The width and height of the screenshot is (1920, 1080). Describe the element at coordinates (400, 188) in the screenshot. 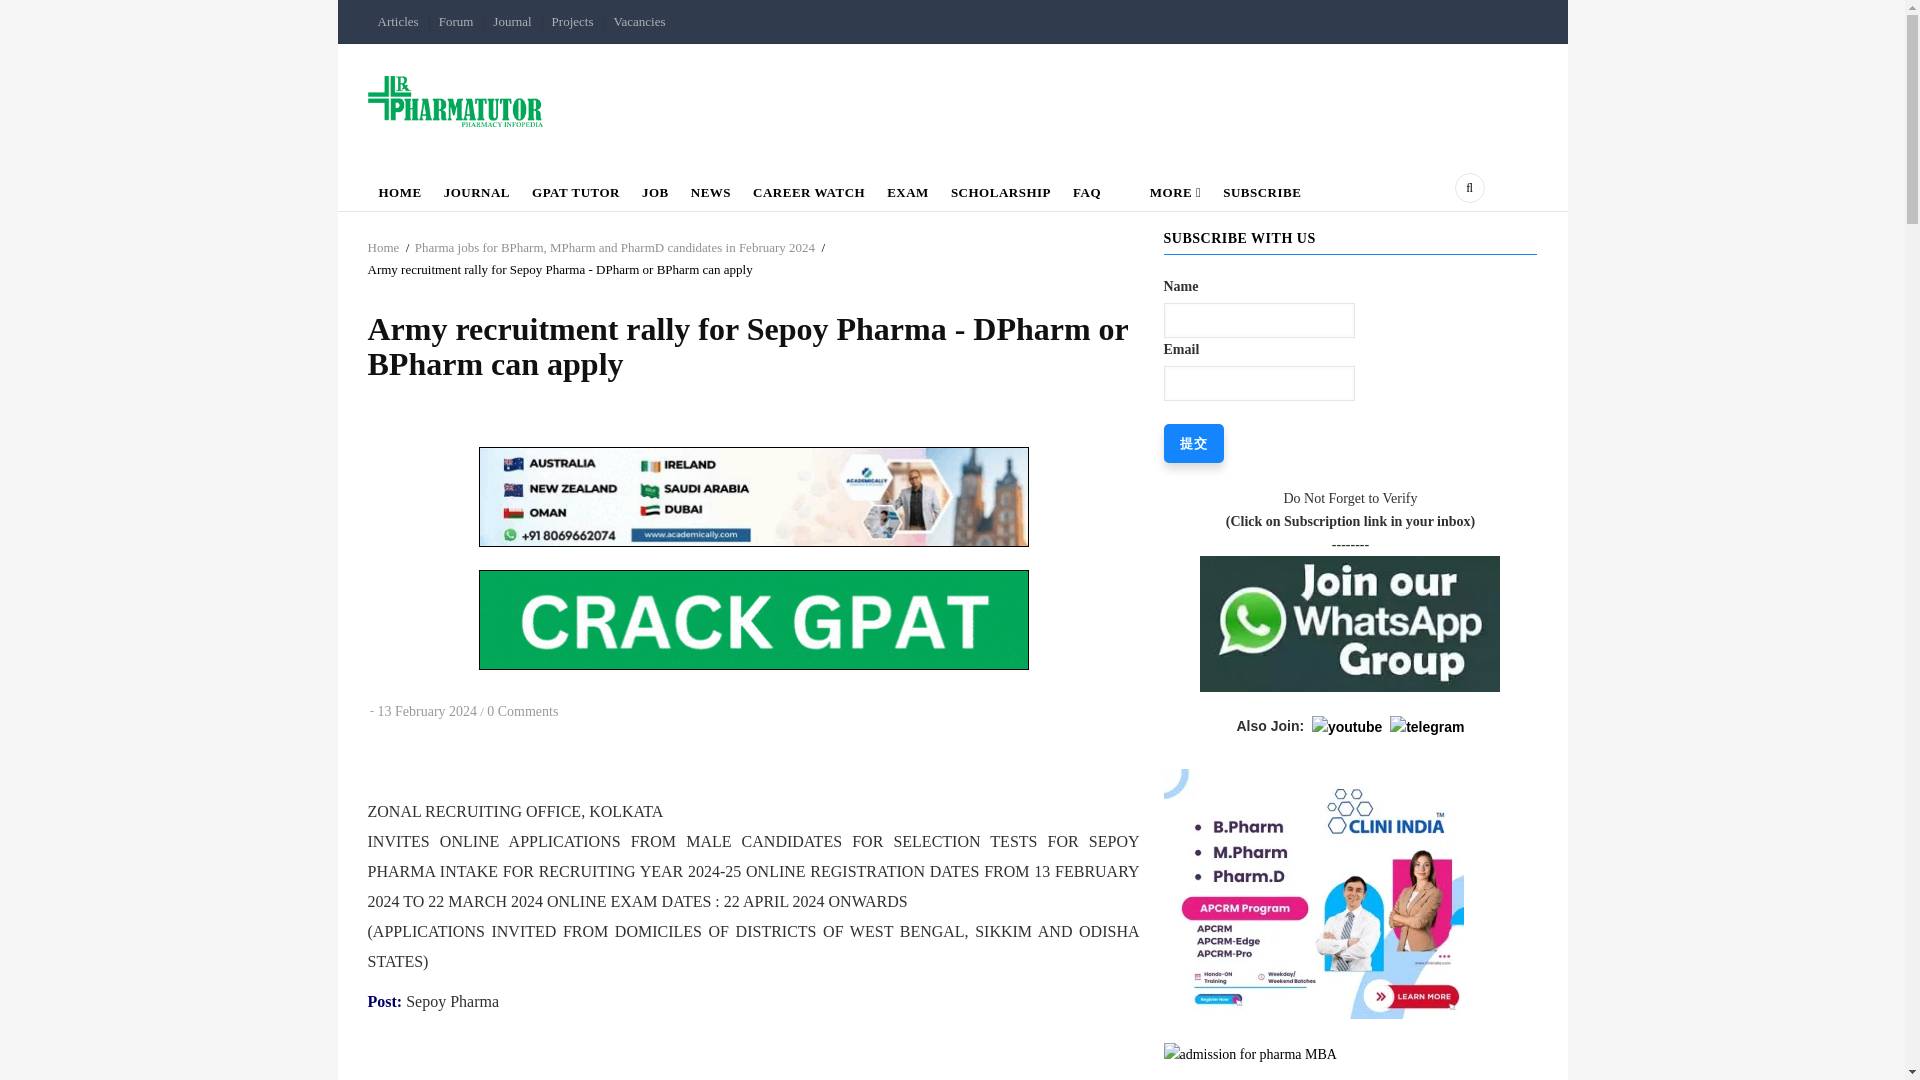

I see `HOME` at that location.